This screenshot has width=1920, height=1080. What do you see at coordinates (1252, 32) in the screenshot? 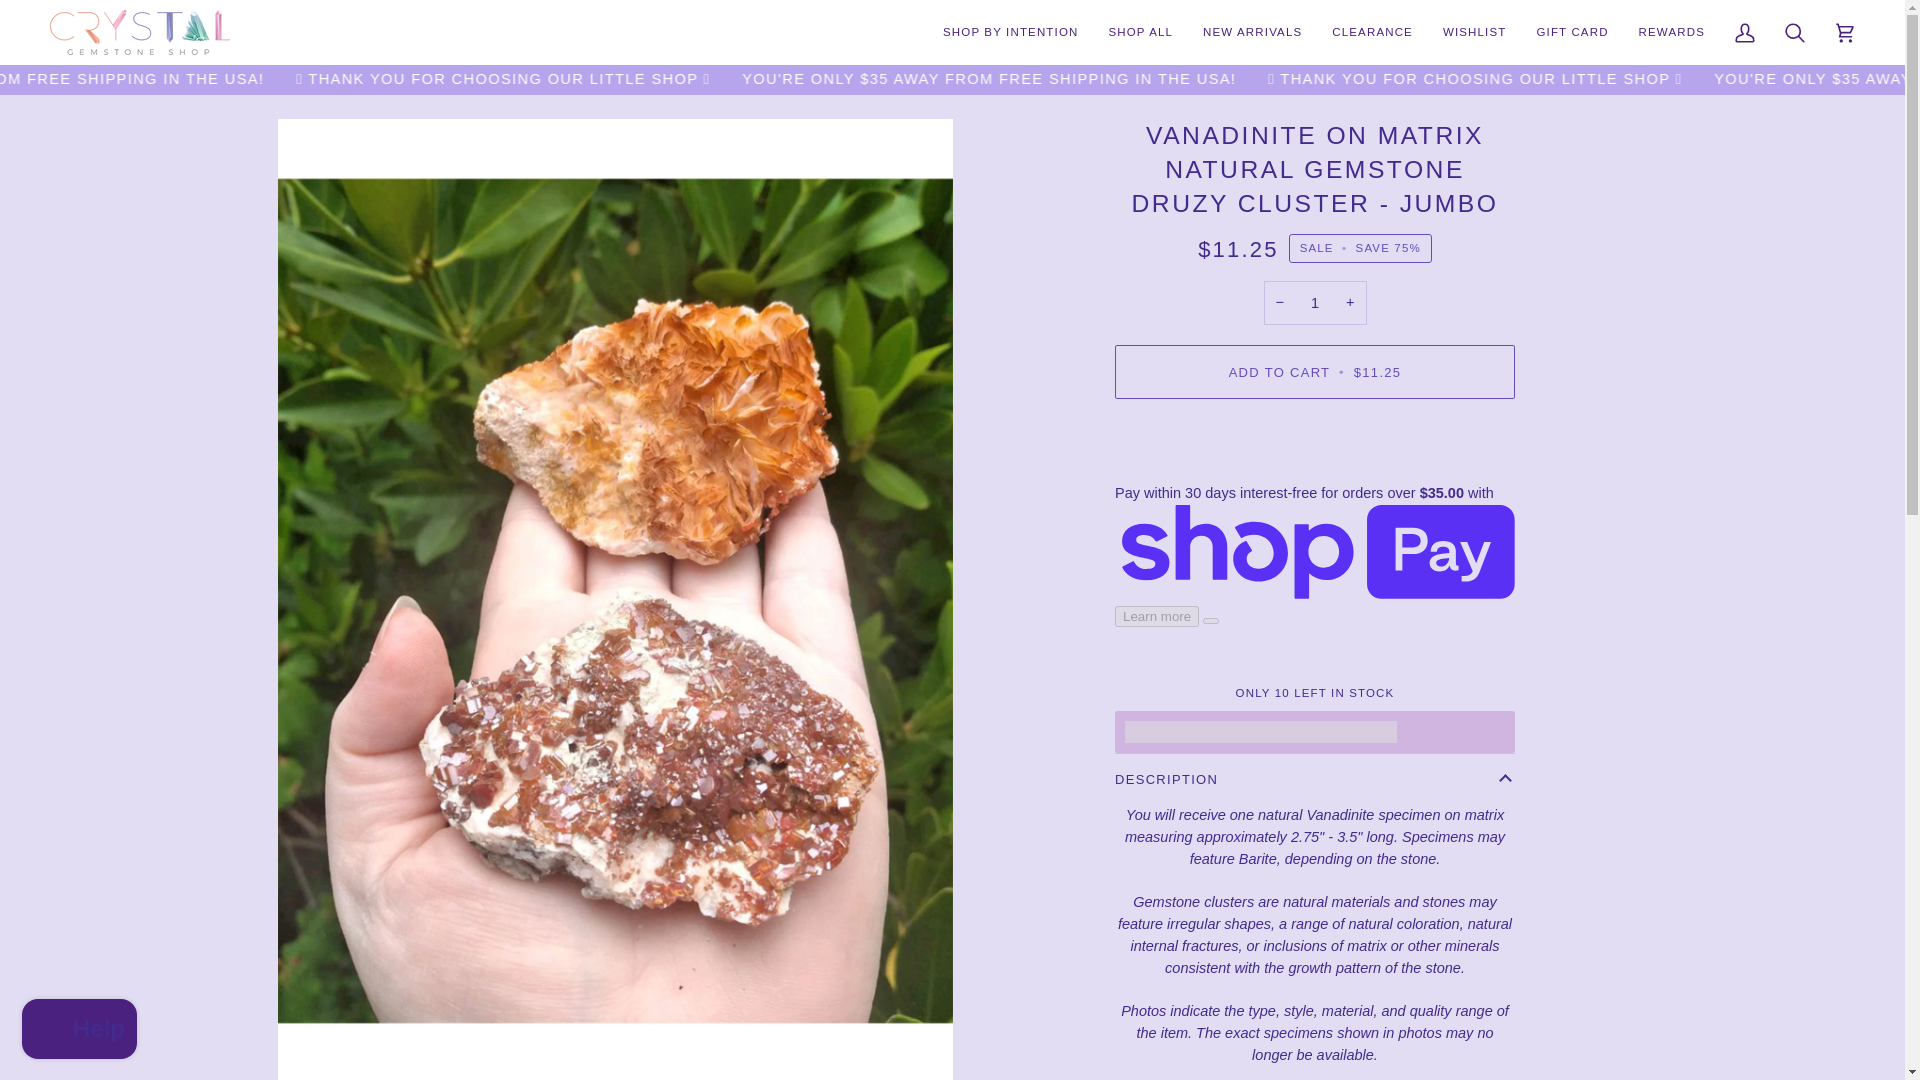
I see `NEW ARRIVALS` at bounding box center [1252, 32].